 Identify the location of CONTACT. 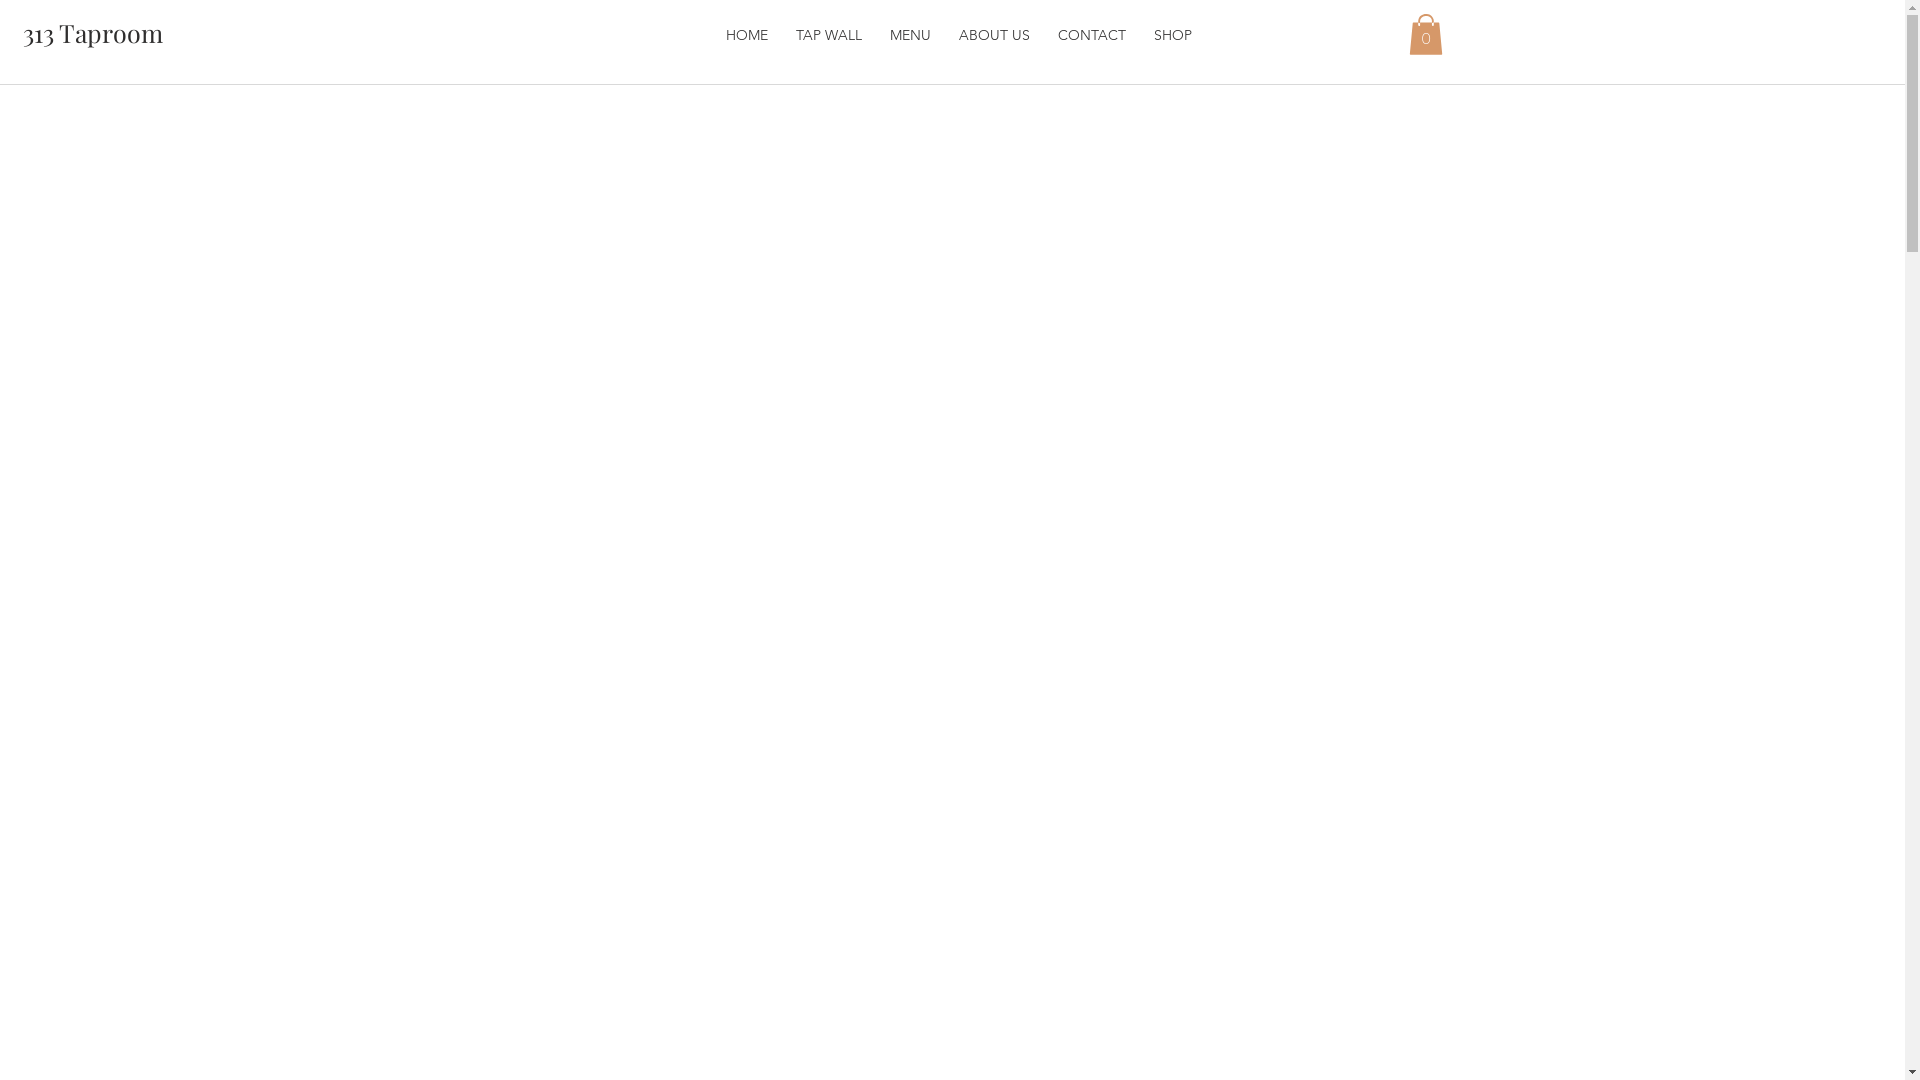
(1092, 35).